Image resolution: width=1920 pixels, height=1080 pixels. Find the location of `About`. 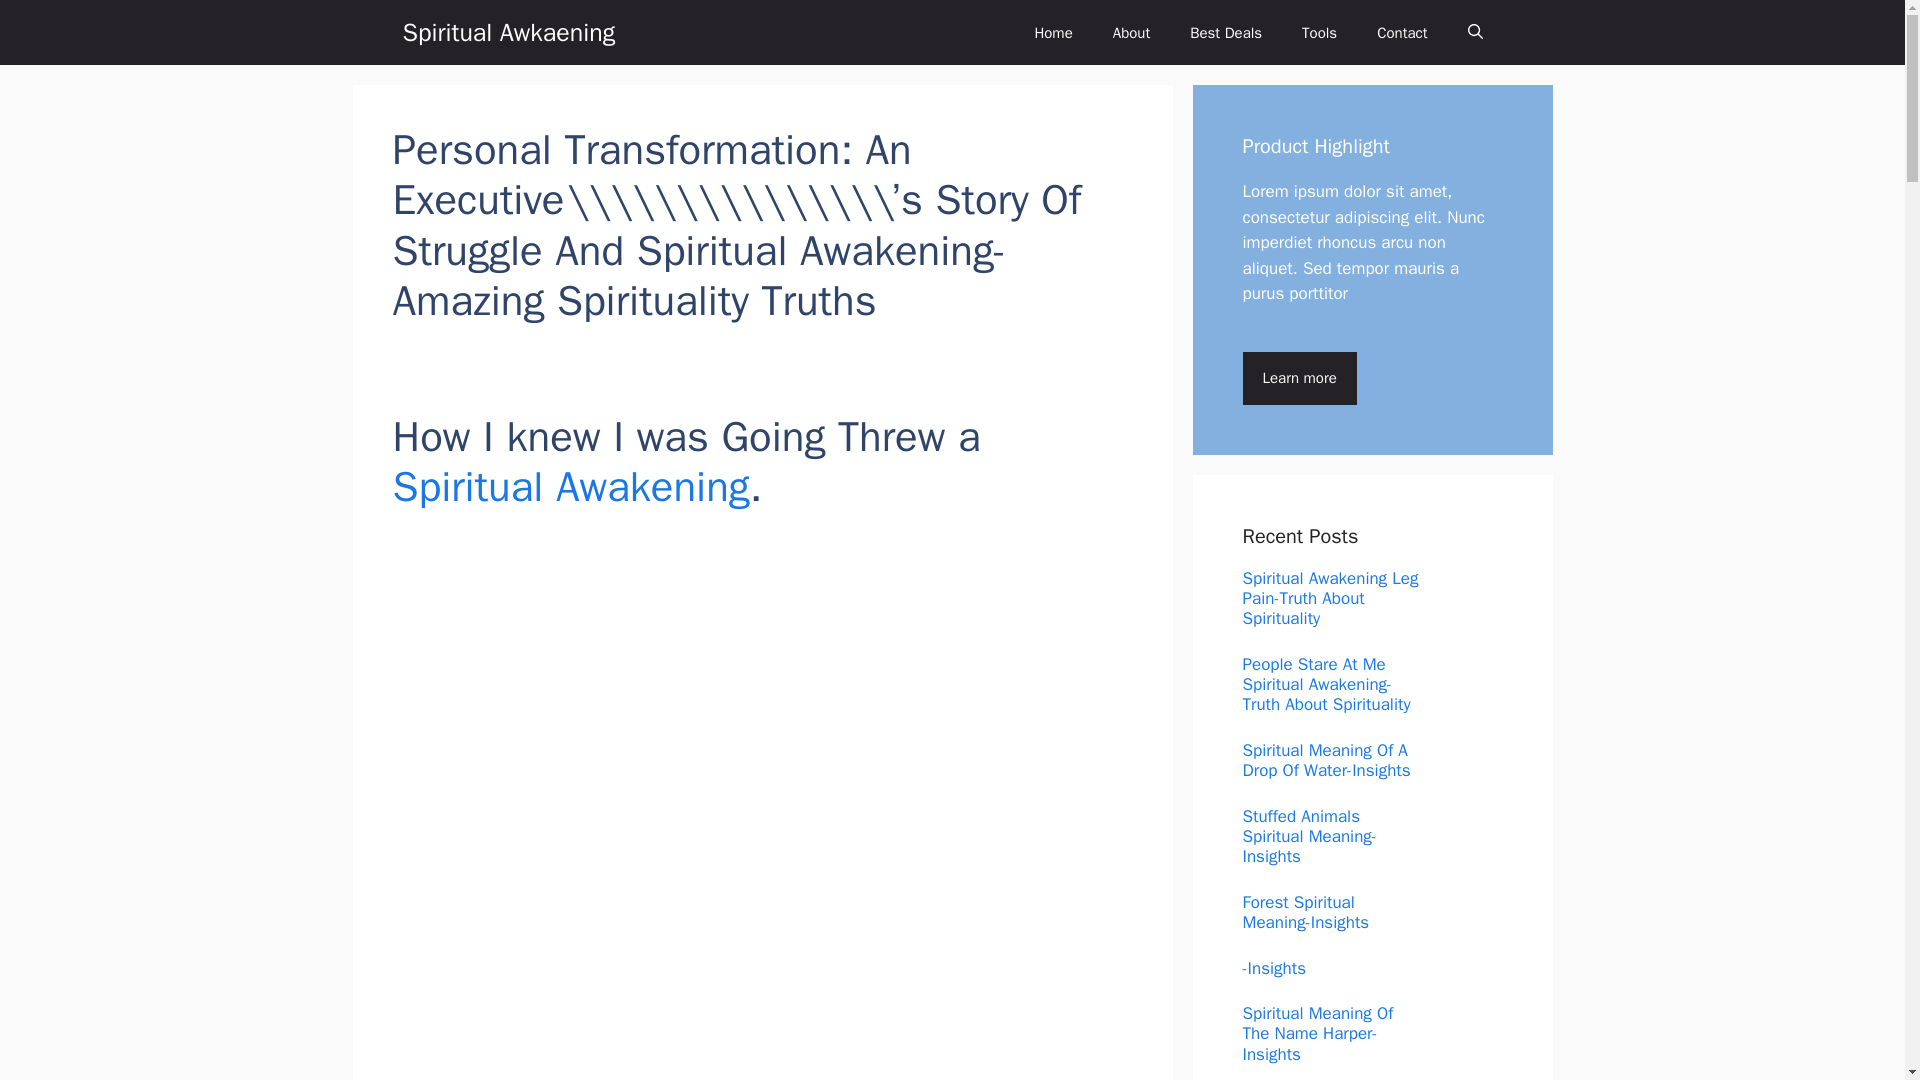

About is located at coordinates (1130, 32).